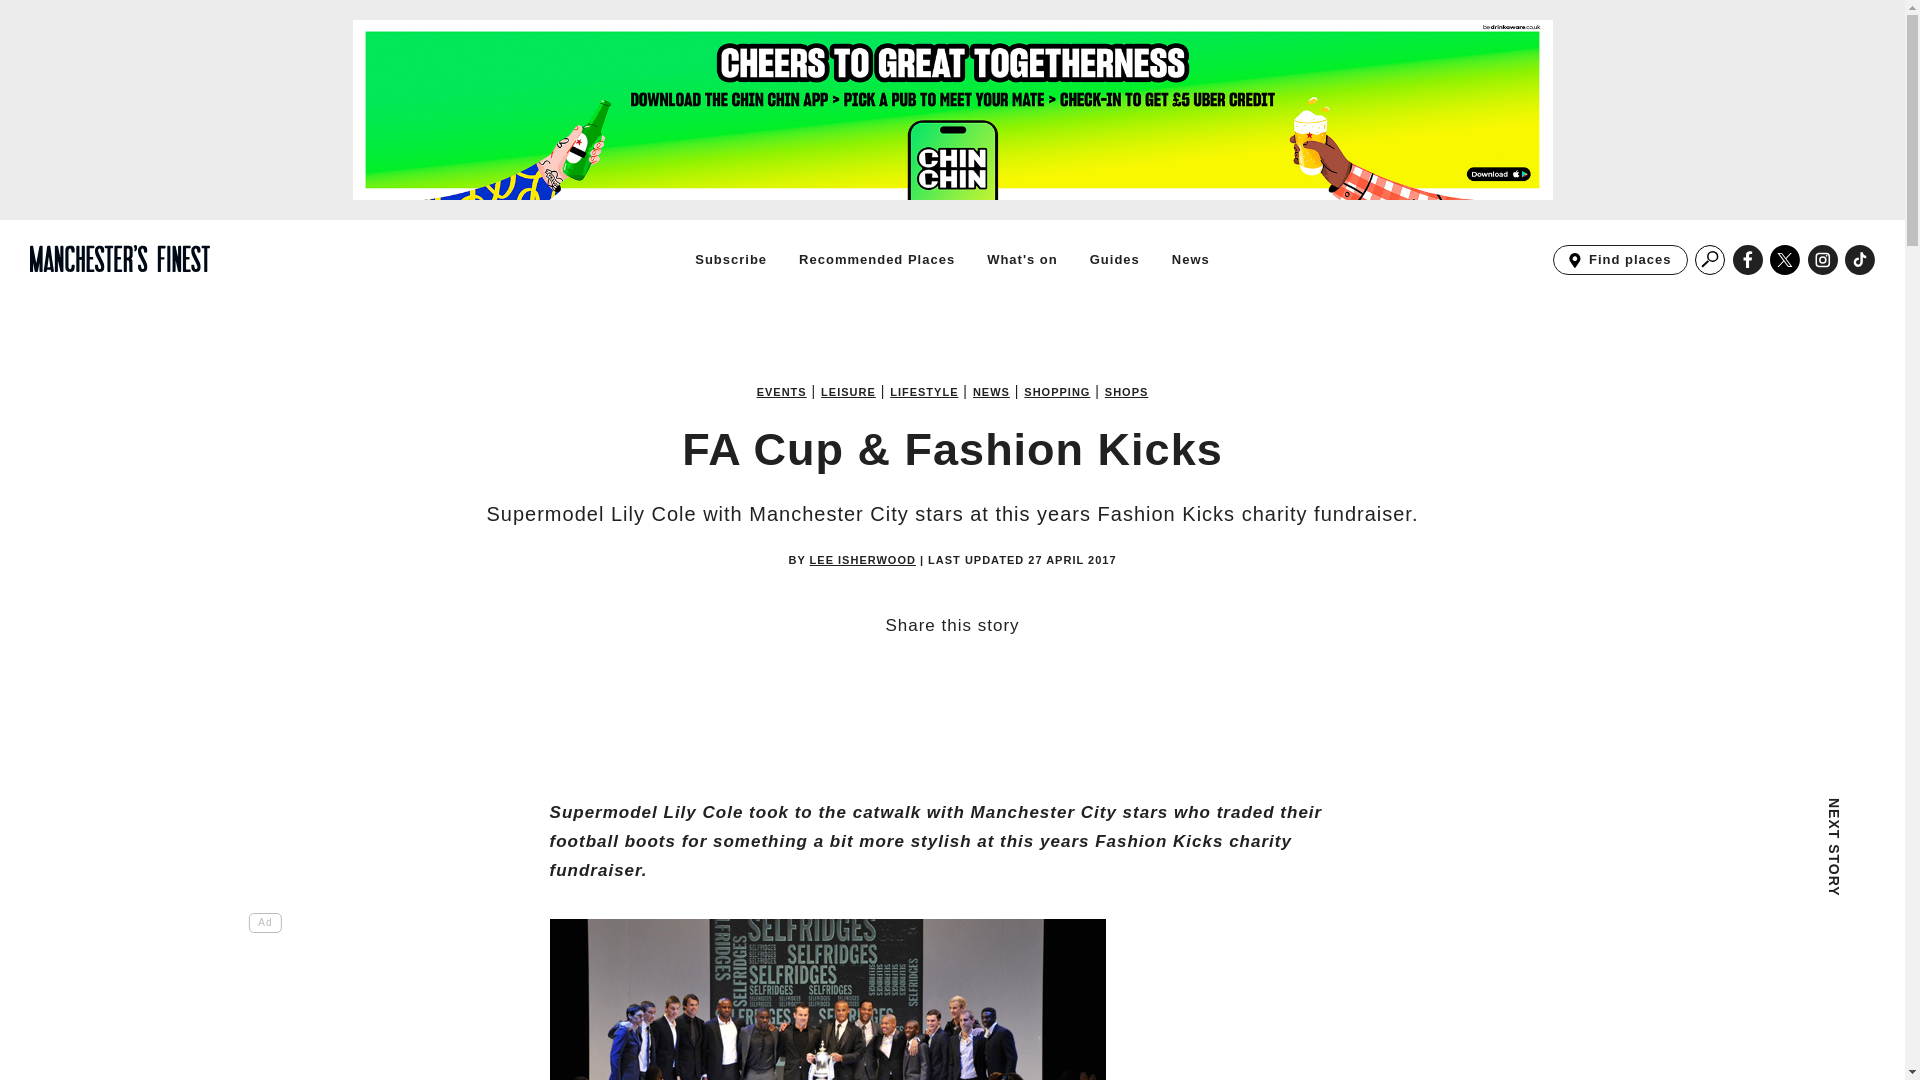 Image resolution: width=1920 pixels, height=1080 pixels. I want to click on What's on, so click(1860, 260).